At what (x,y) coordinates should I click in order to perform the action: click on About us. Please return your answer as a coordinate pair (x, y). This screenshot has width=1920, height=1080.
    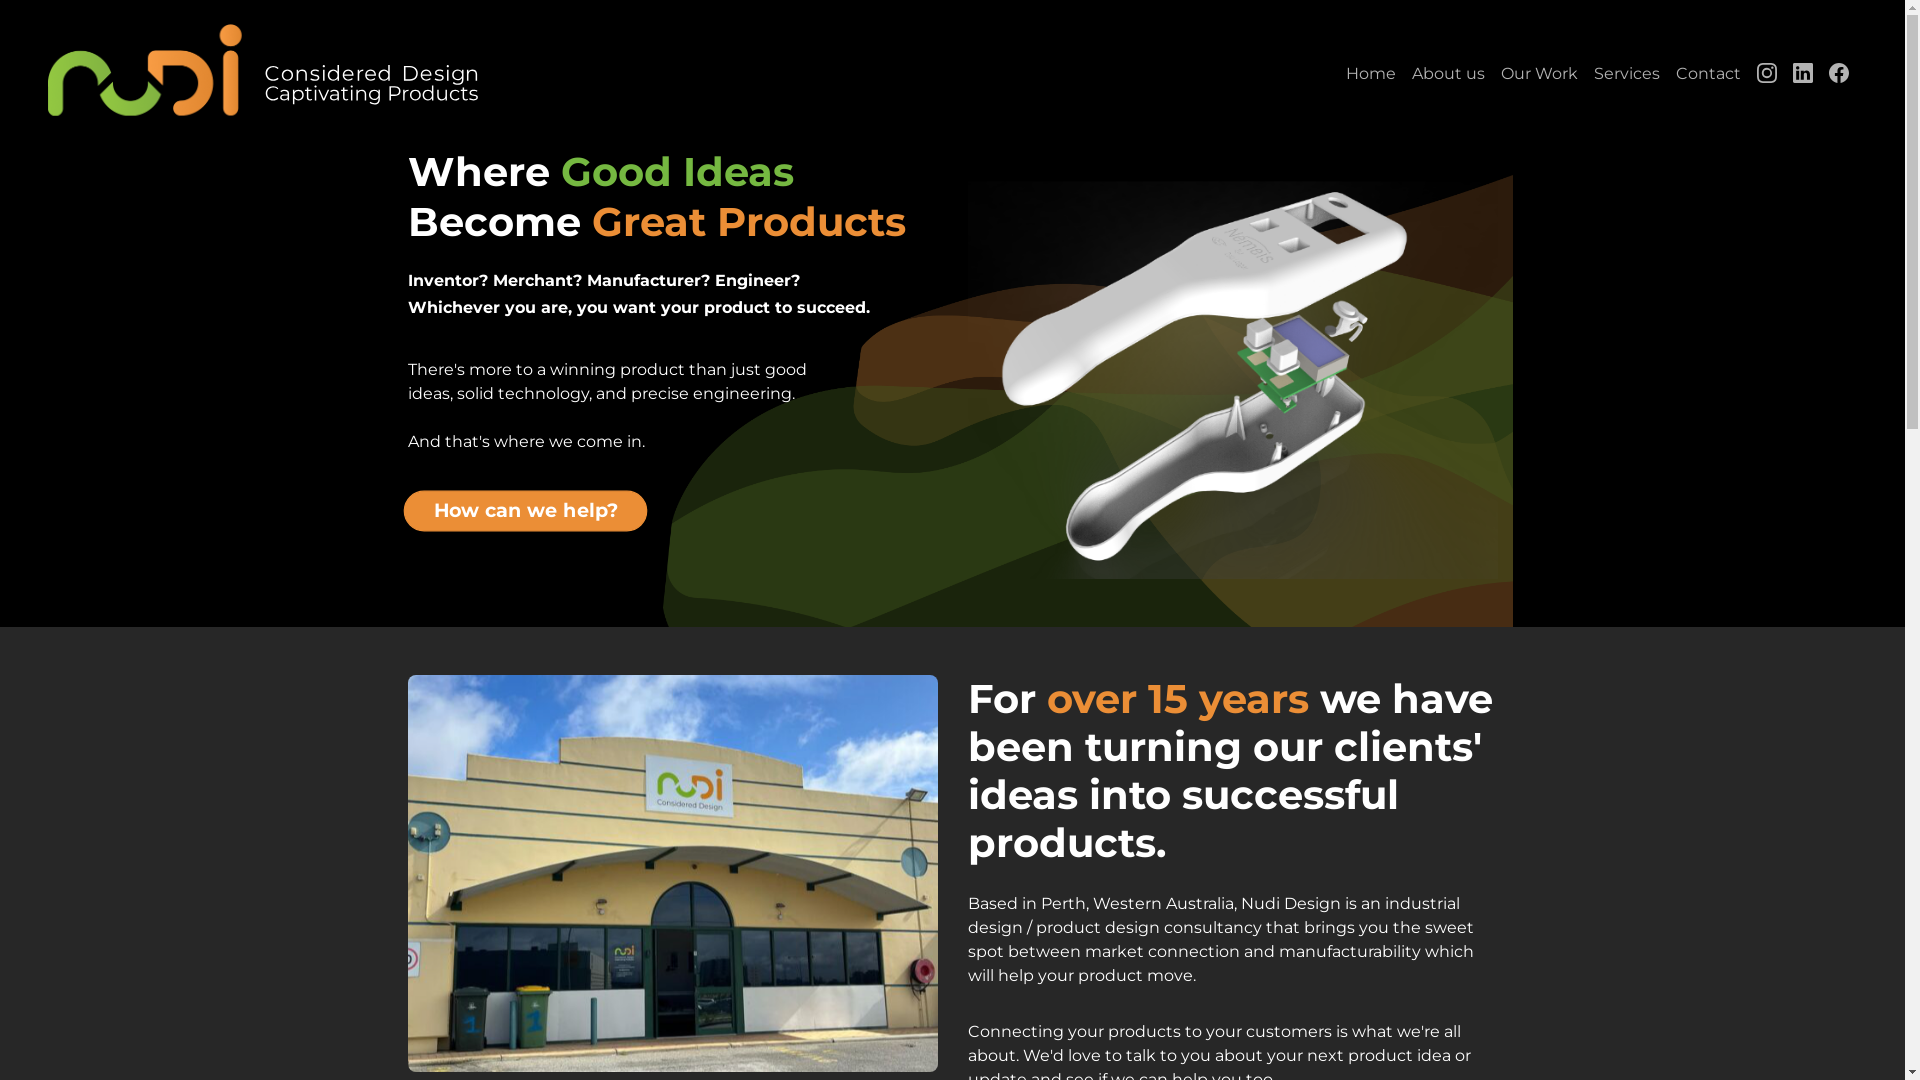
    Looking at the image, I should click on (1448, 74).